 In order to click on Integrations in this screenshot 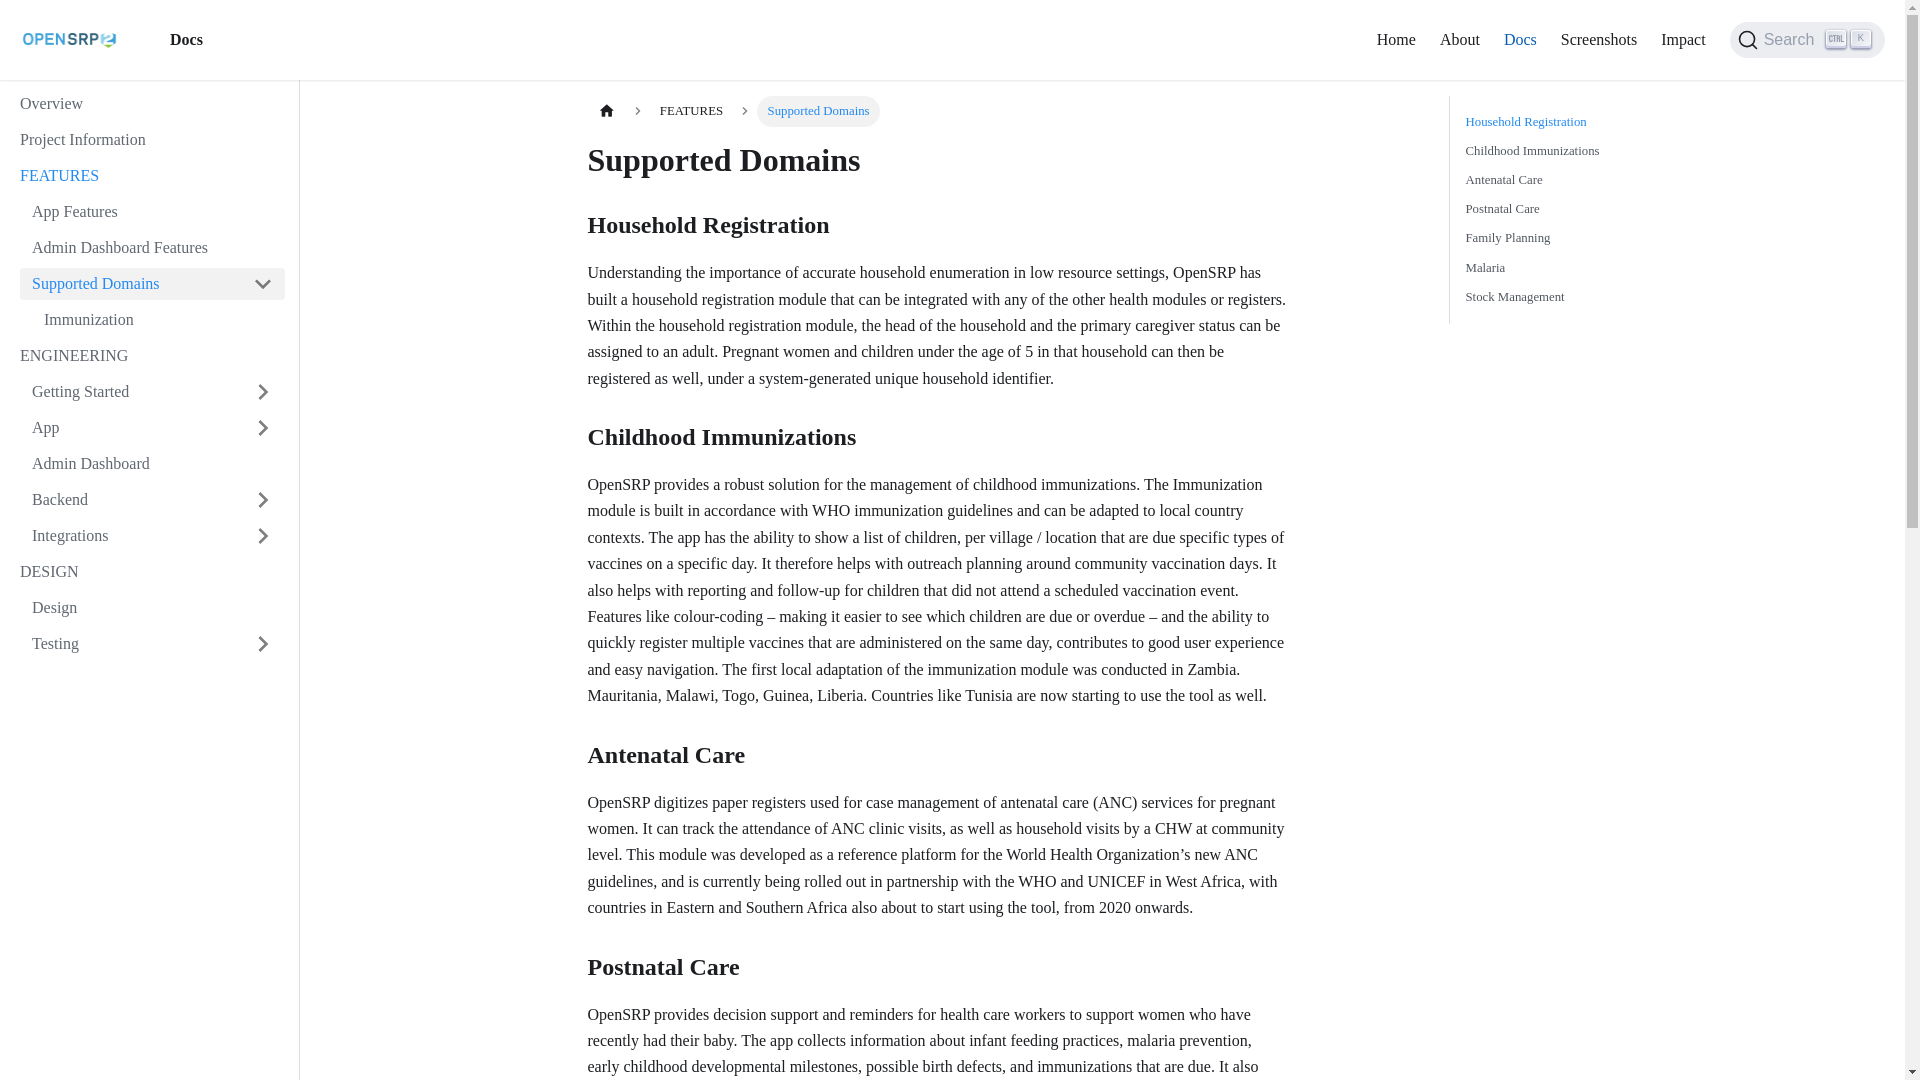, I will do `click(152, 535)`.